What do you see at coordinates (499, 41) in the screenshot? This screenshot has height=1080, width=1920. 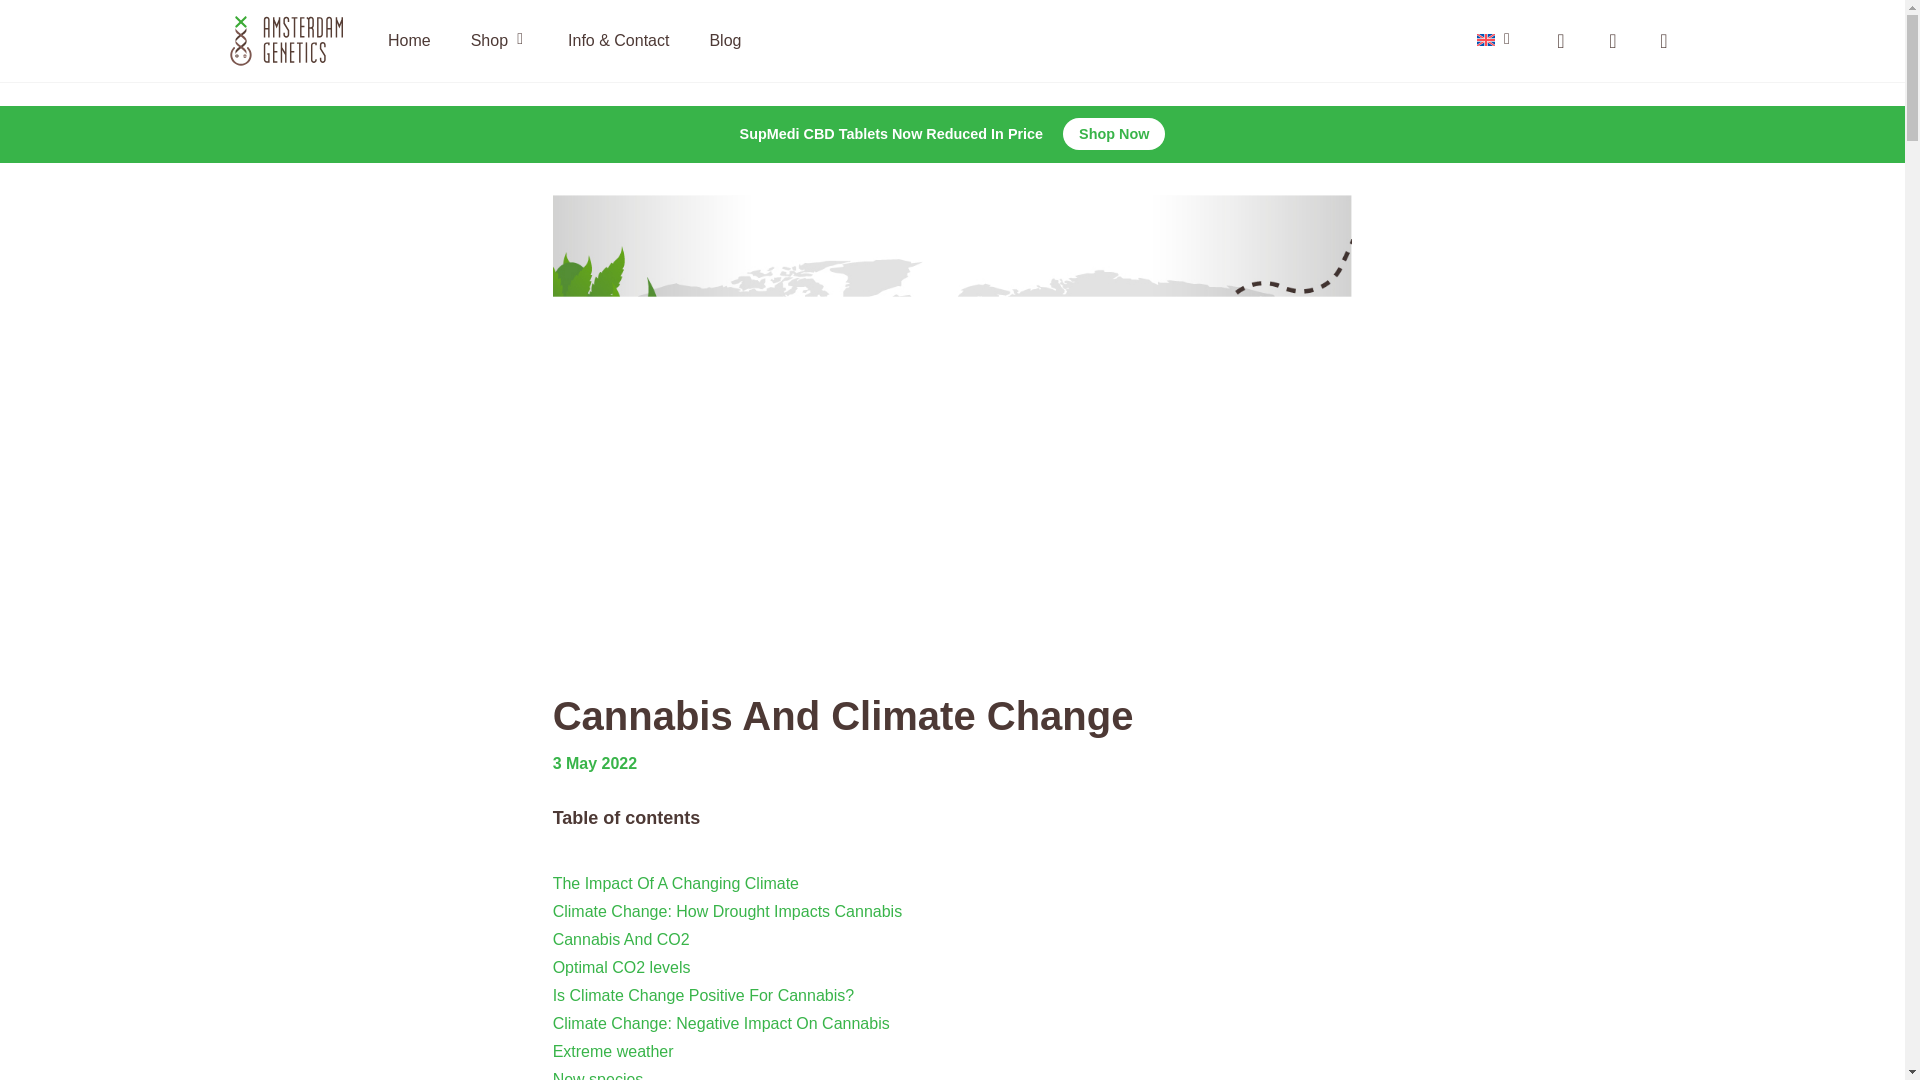 I see `Shop` at bounding box center [499, 41].